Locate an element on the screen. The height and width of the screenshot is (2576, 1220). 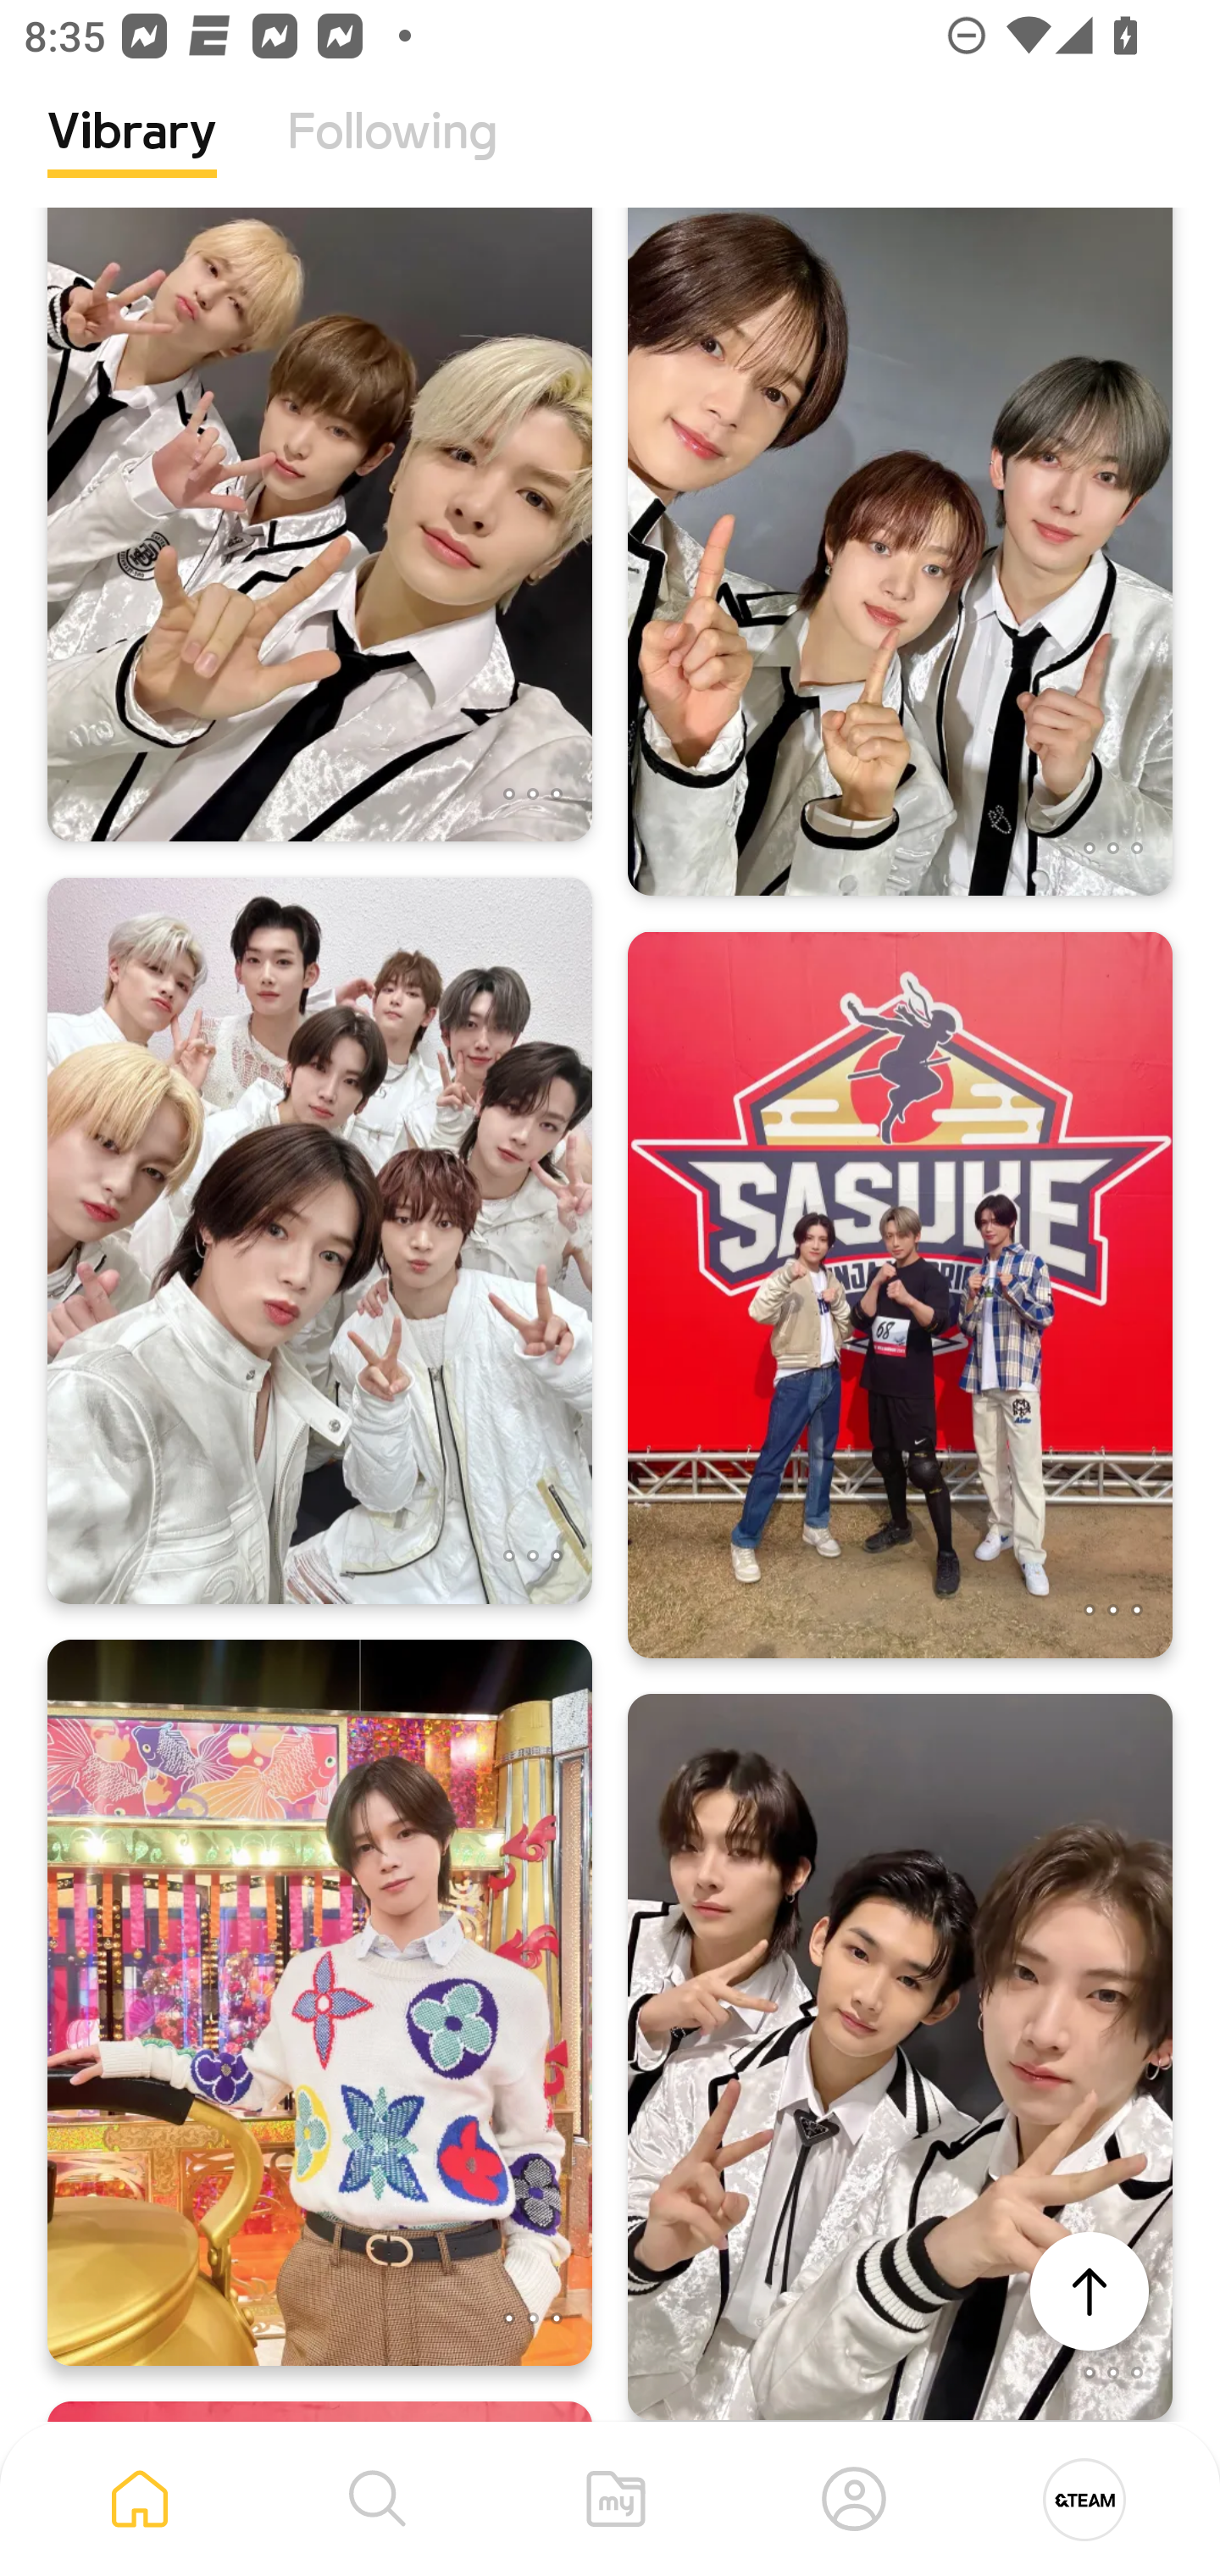
Vibrary is located at coordinates (132, 157).